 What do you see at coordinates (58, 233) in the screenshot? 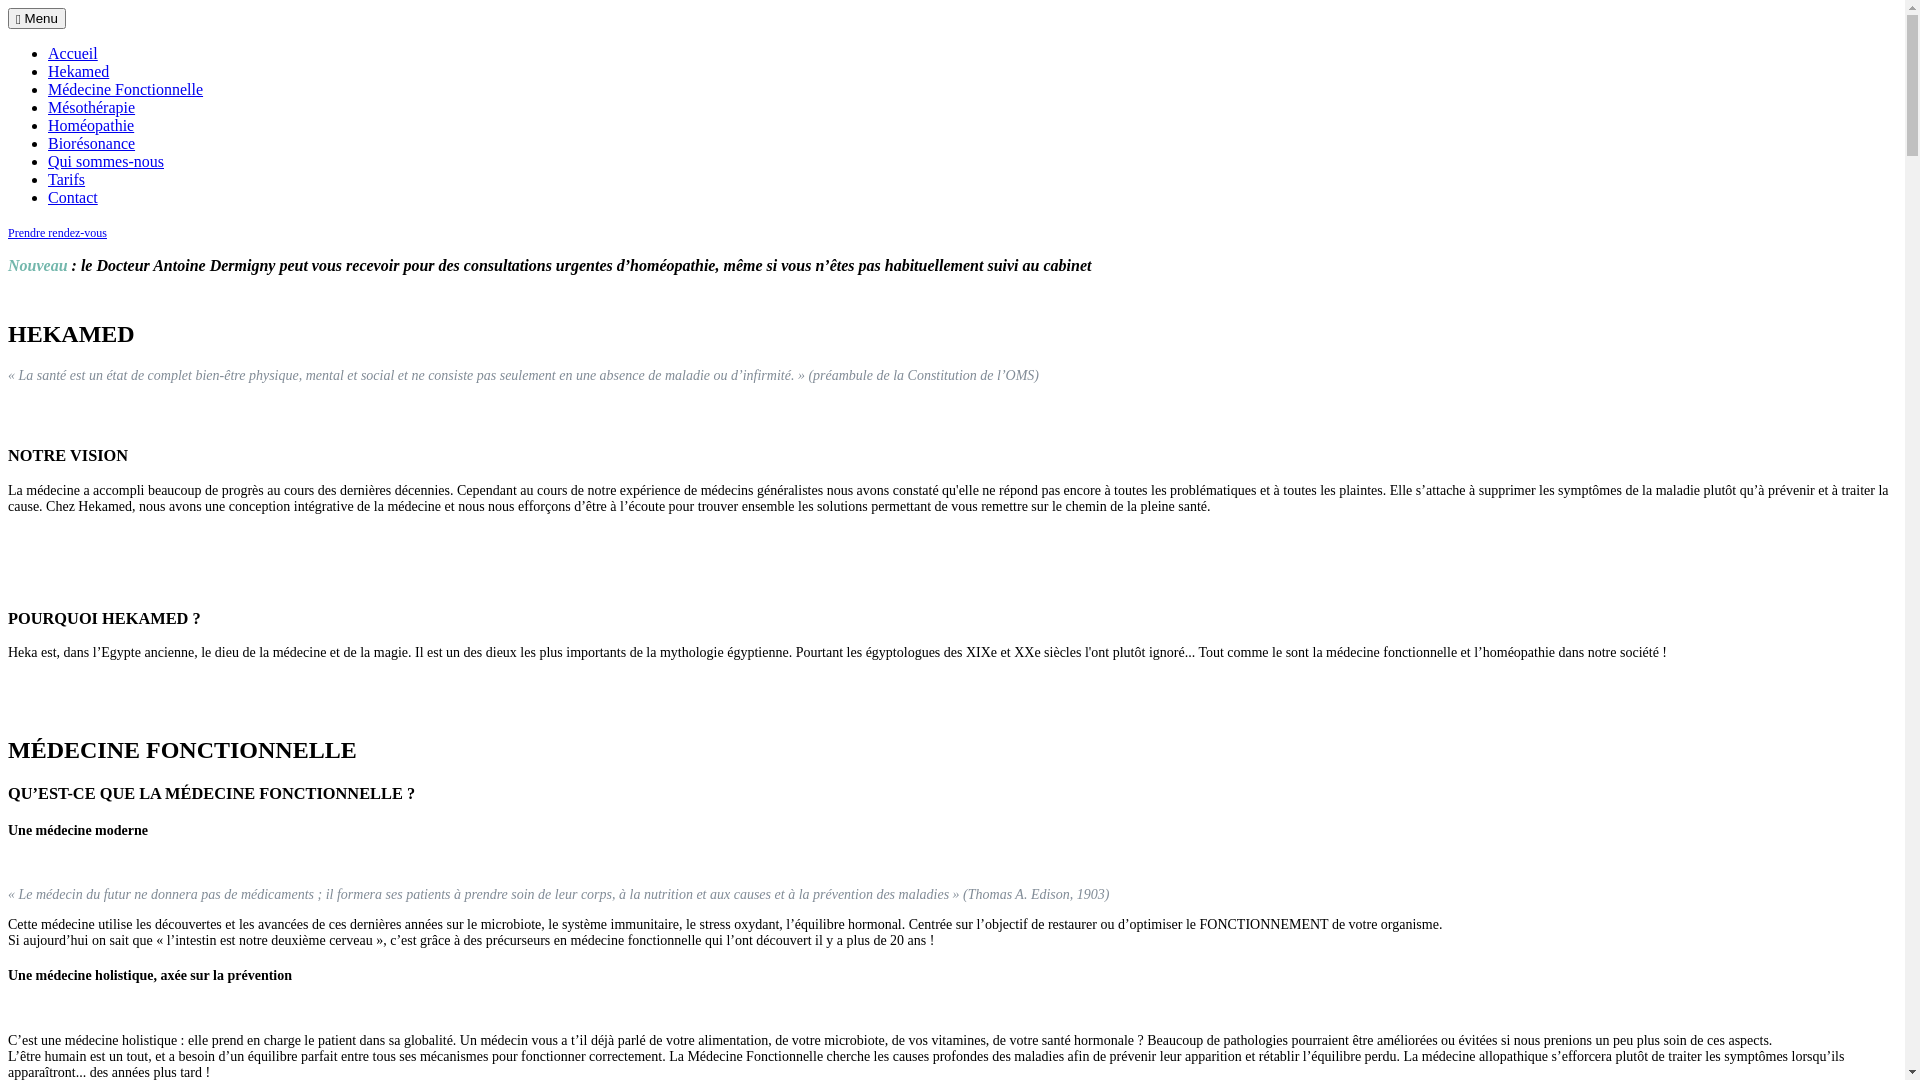
I see `Prendre rendez-vous` at bounding box center [58, 233].